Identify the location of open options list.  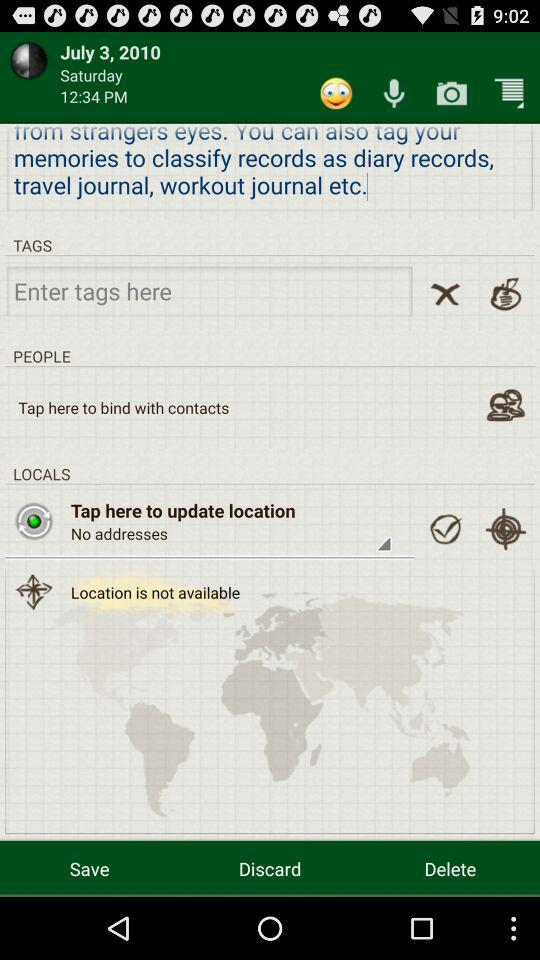
(509, 92).